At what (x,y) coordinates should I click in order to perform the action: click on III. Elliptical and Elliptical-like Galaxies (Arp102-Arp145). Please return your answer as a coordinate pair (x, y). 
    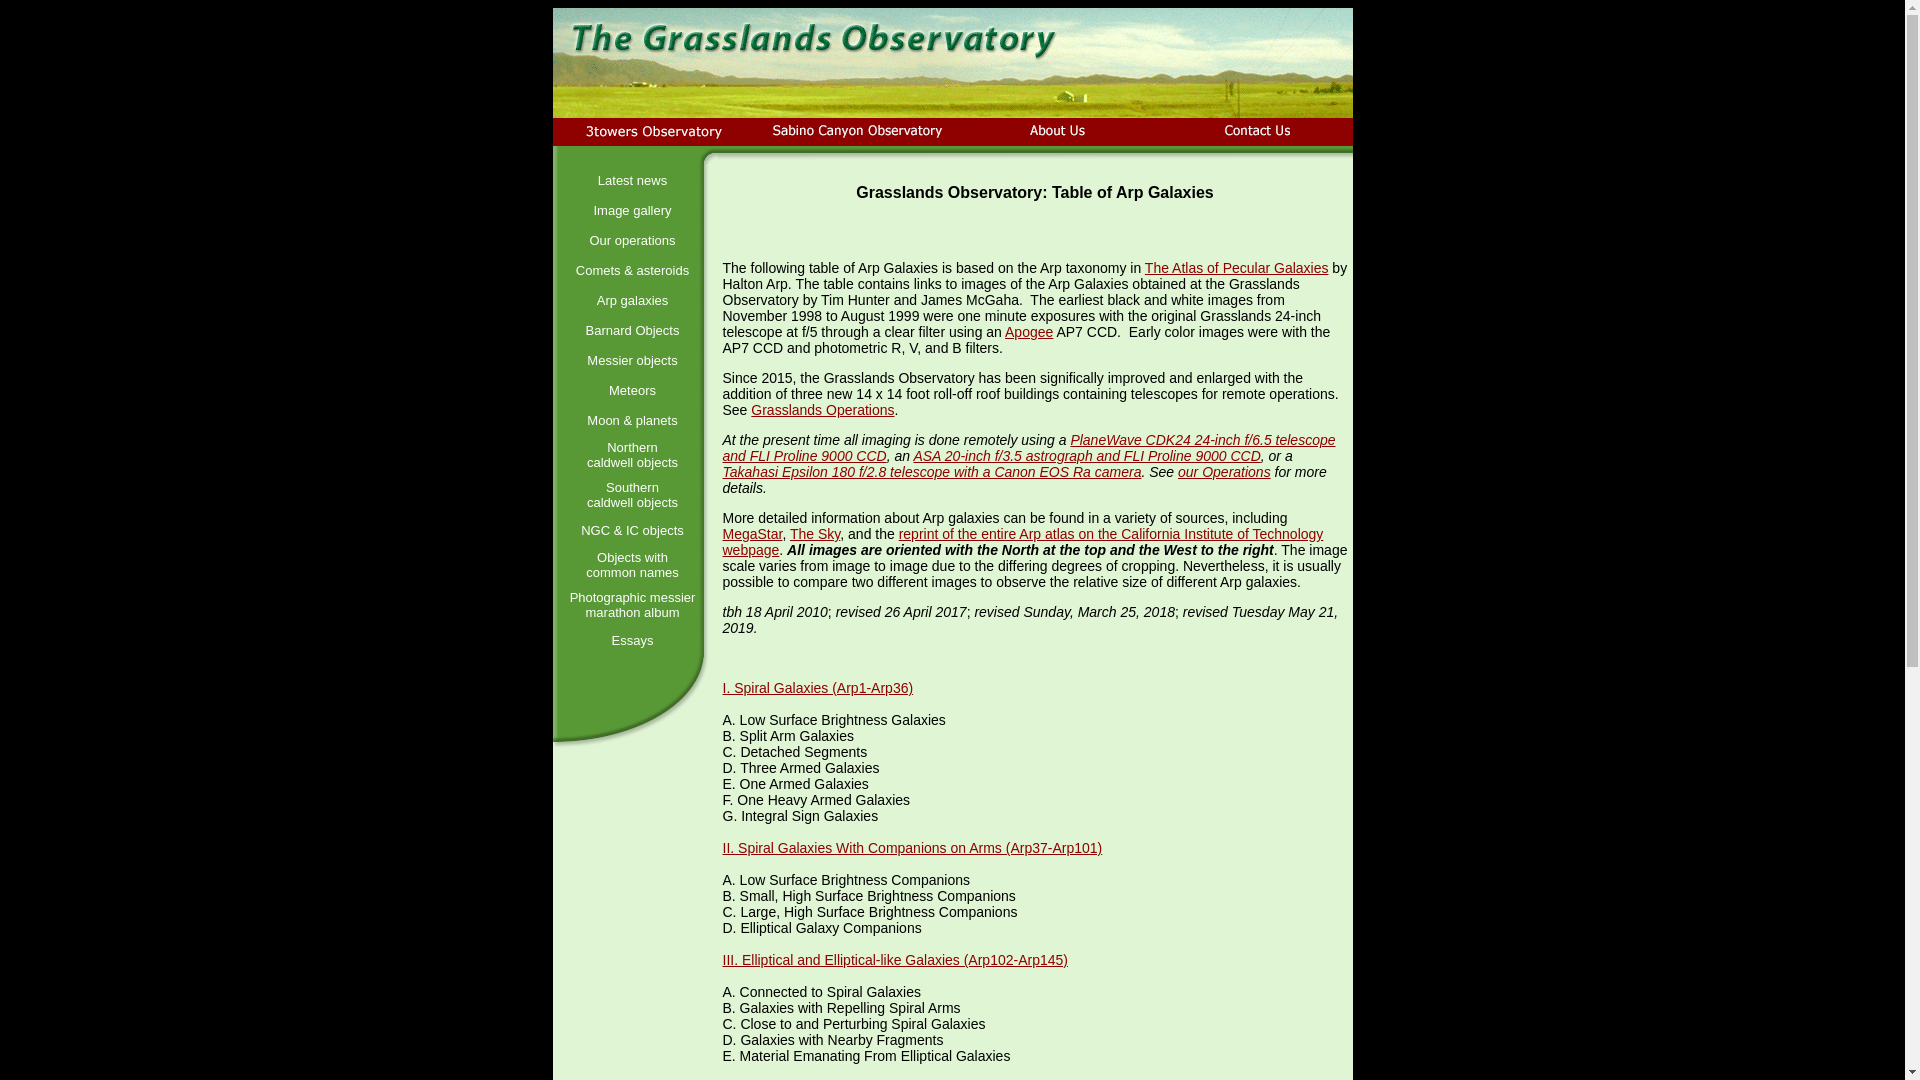
    Looking at the image, I should click on (894, 960).